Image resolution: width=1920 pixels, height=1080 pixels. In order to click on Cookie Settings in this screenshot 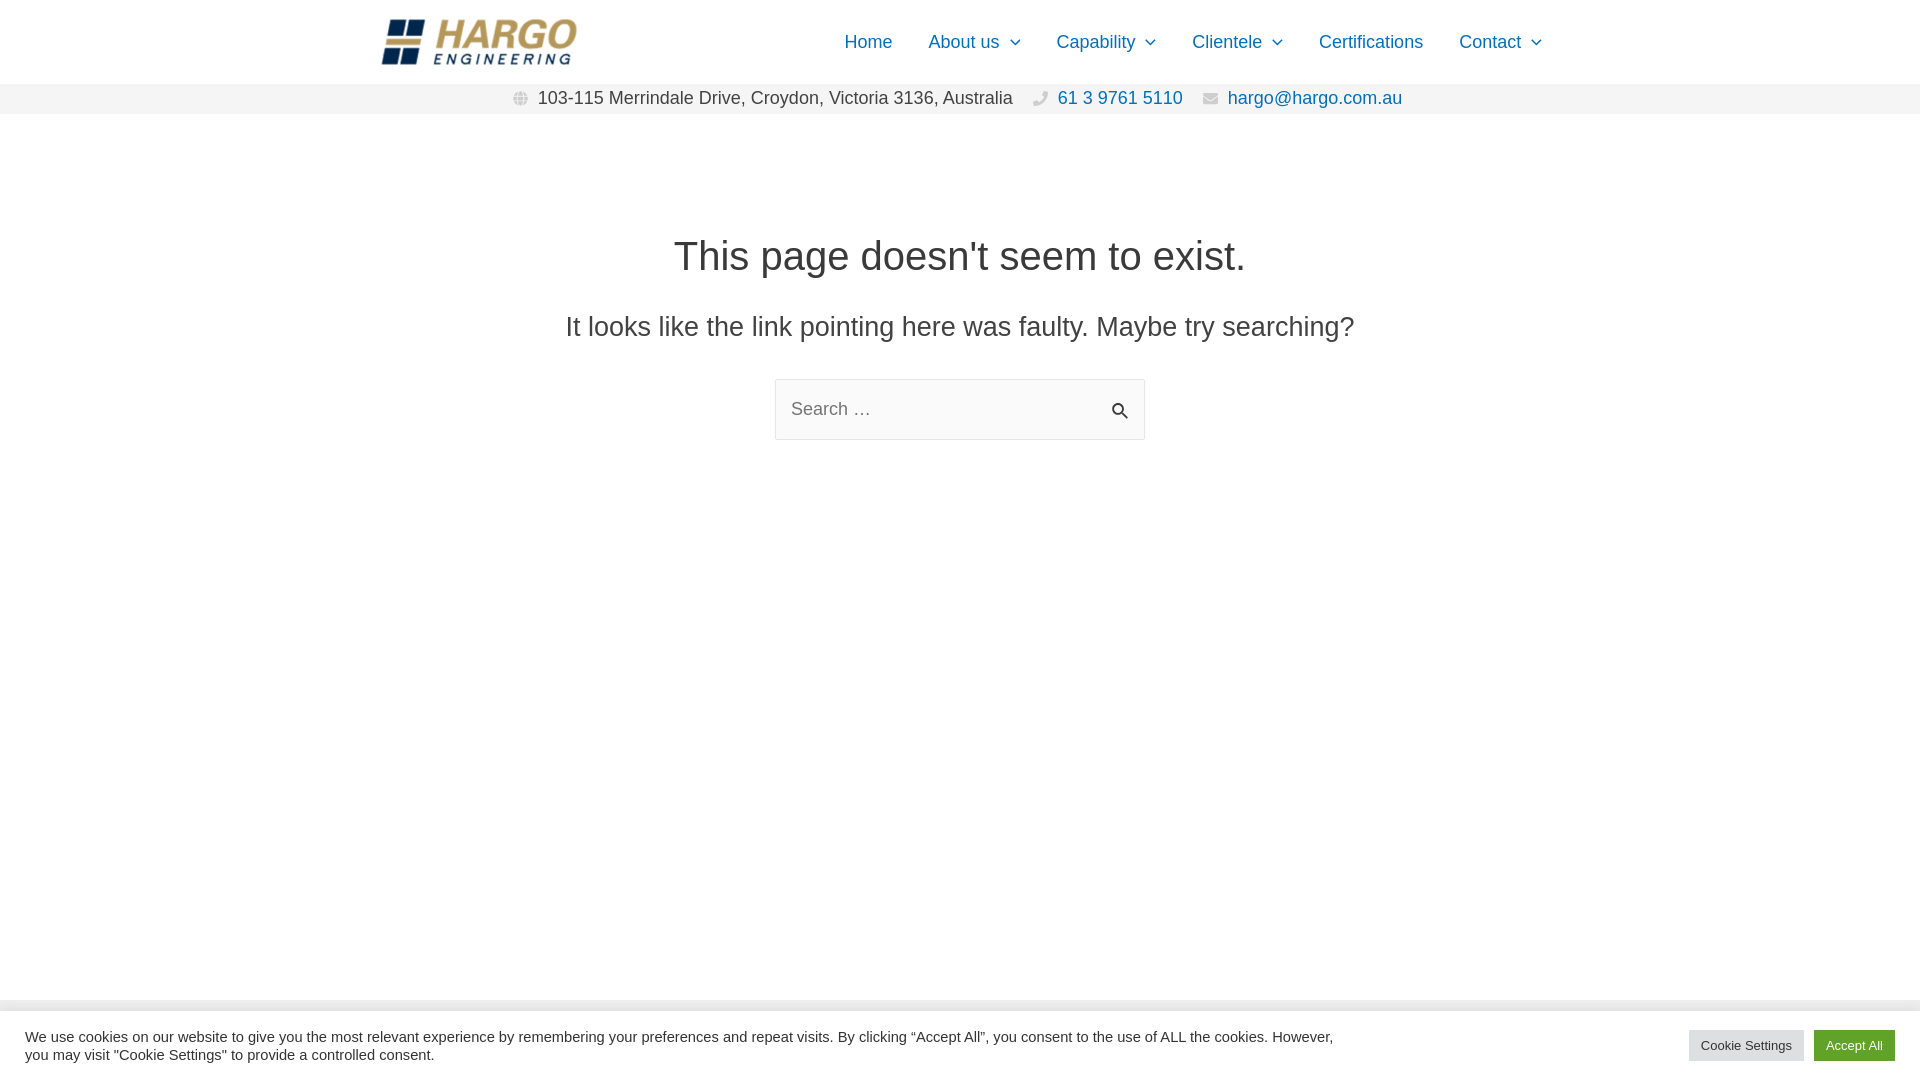, I will do `click(1746, 1046)`.